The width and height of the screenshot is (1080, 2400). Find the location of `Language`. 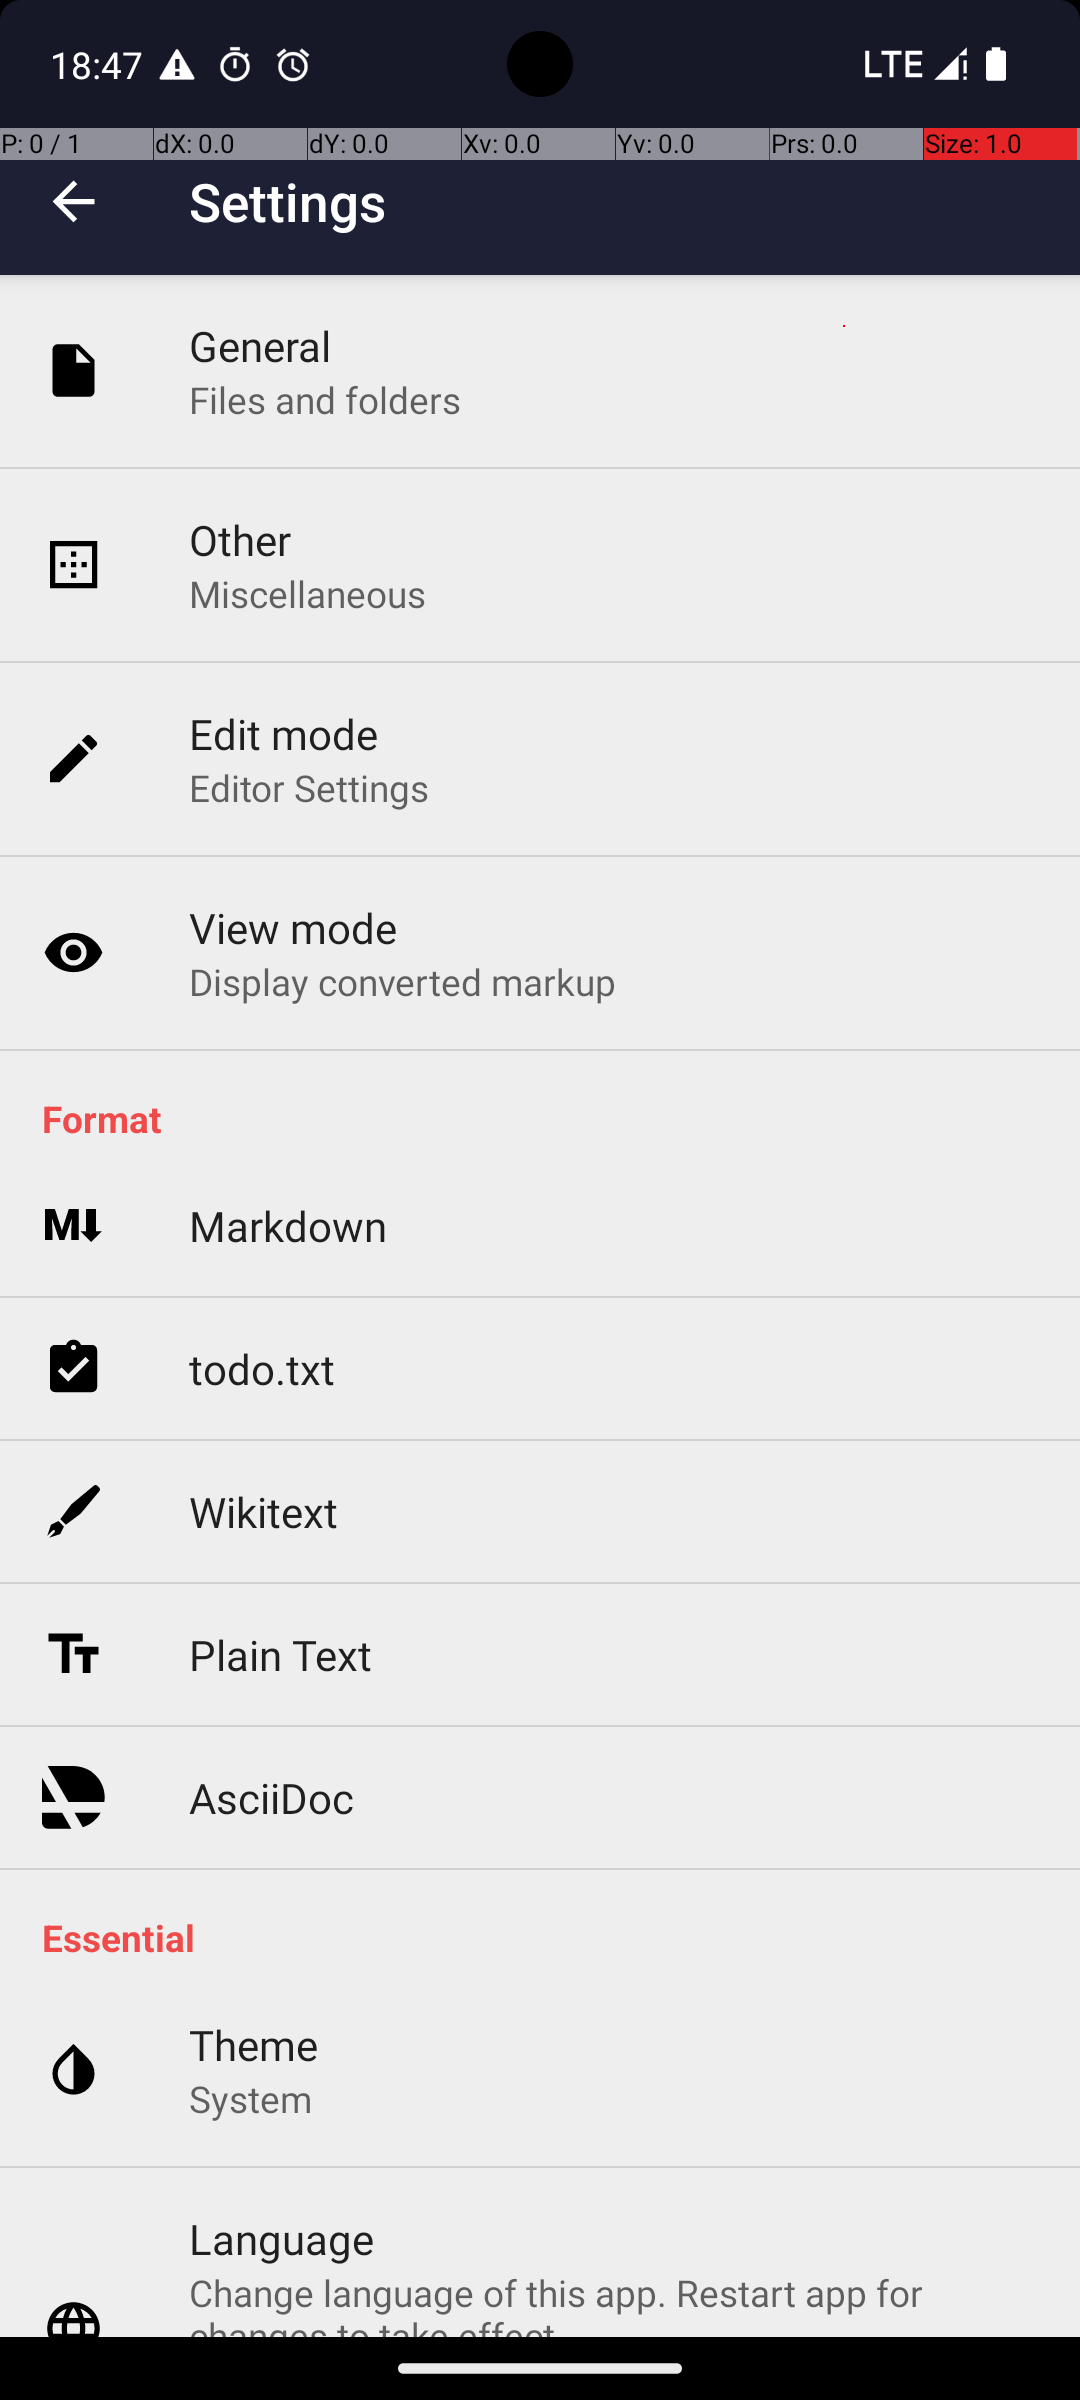

Language is located at coordinates (281, 2238).